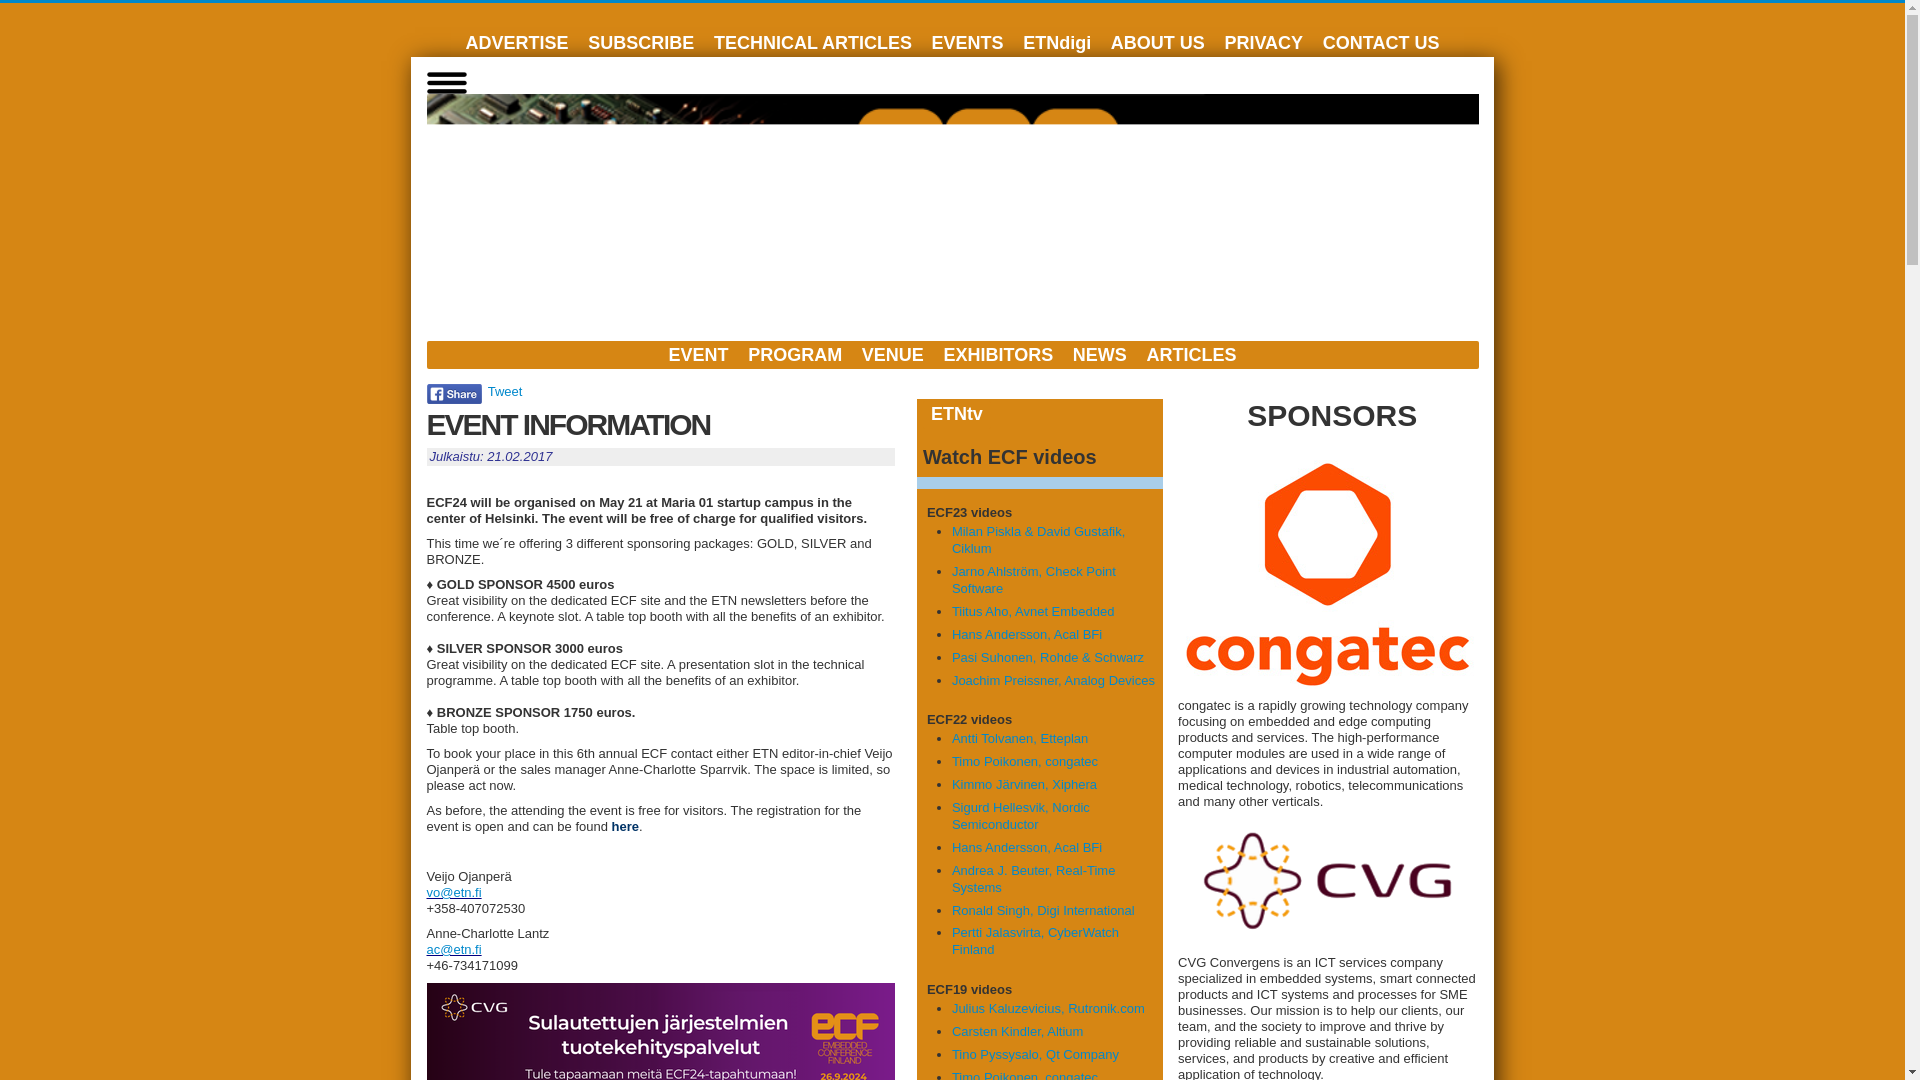 This screenshot has width=1920, height=1080. I want to click on TECHNICAL ARTICLES, so click(812, 42).